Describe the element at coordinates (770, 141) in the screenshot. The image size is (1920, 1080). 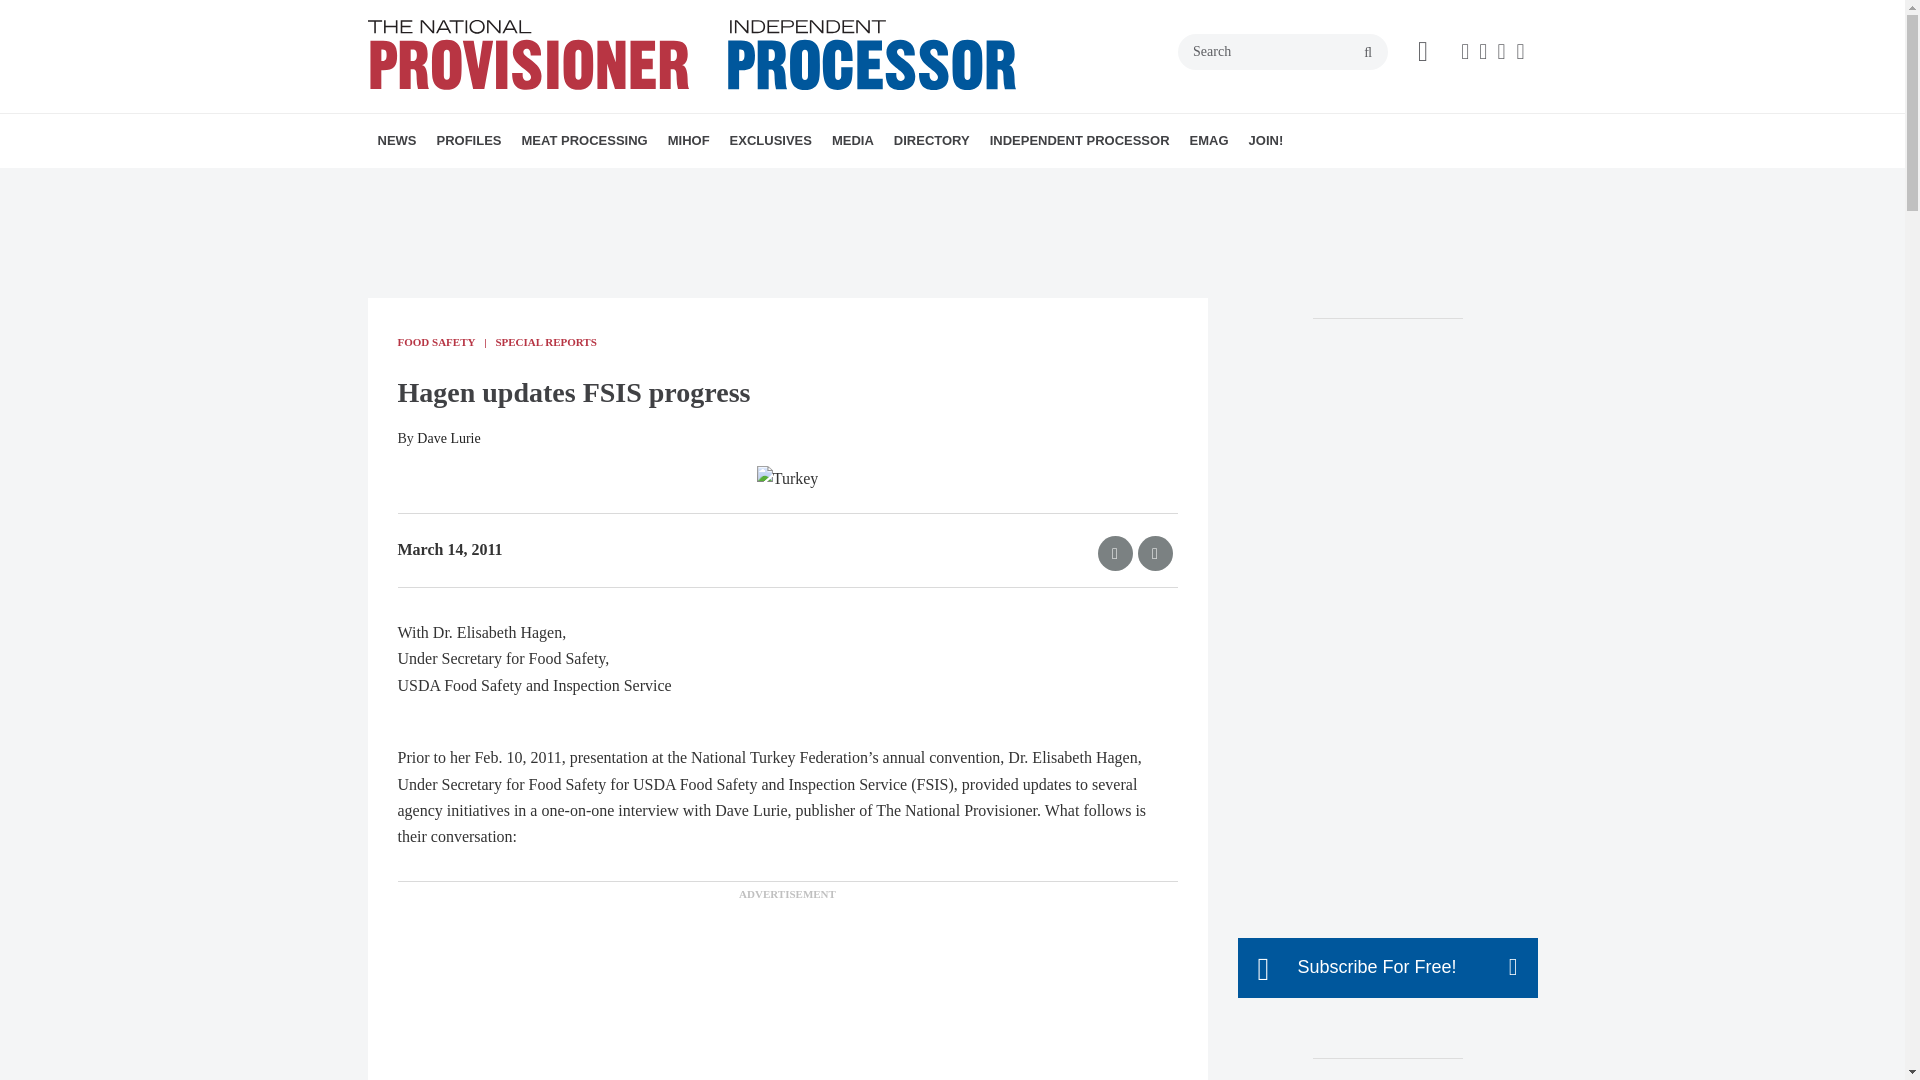
I see `EXCLUSIVES` at that location.